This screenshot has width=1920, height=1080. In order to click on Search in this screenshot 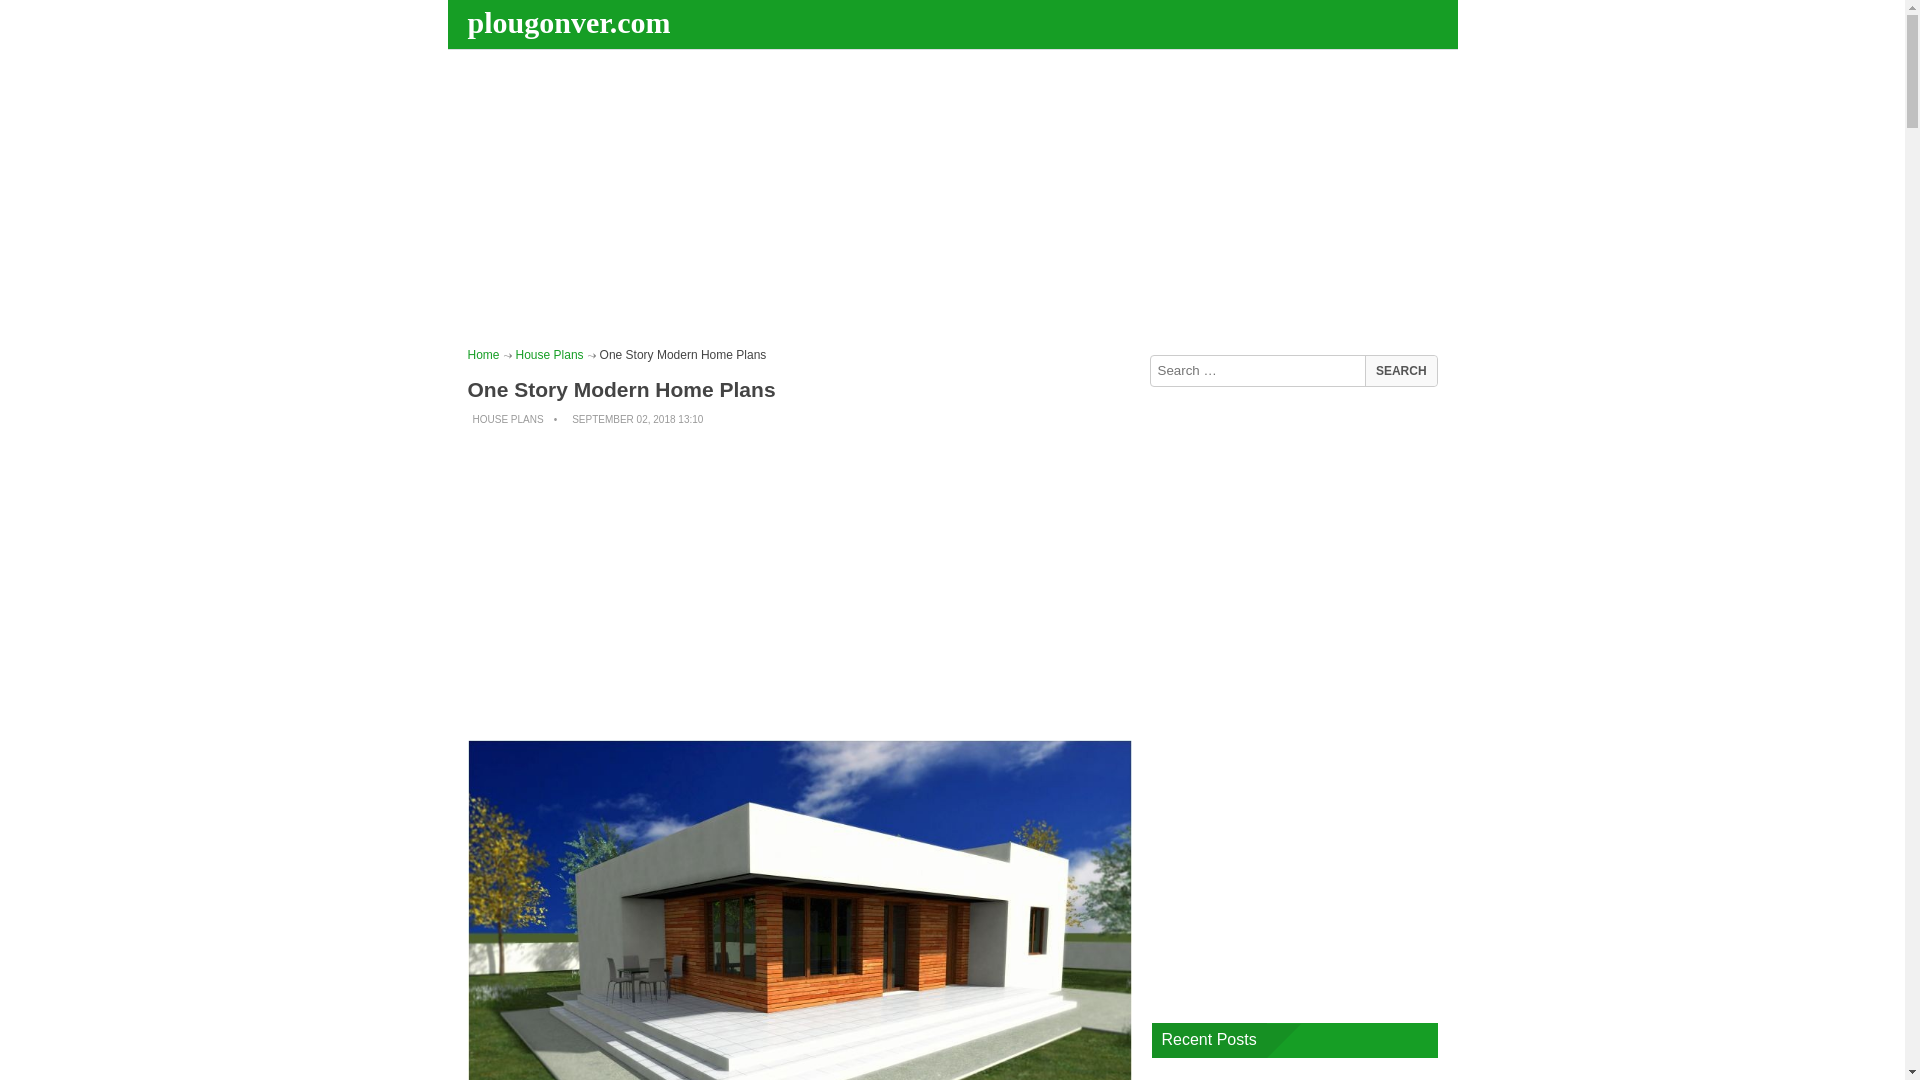, I will do `click(1400, 370)`.